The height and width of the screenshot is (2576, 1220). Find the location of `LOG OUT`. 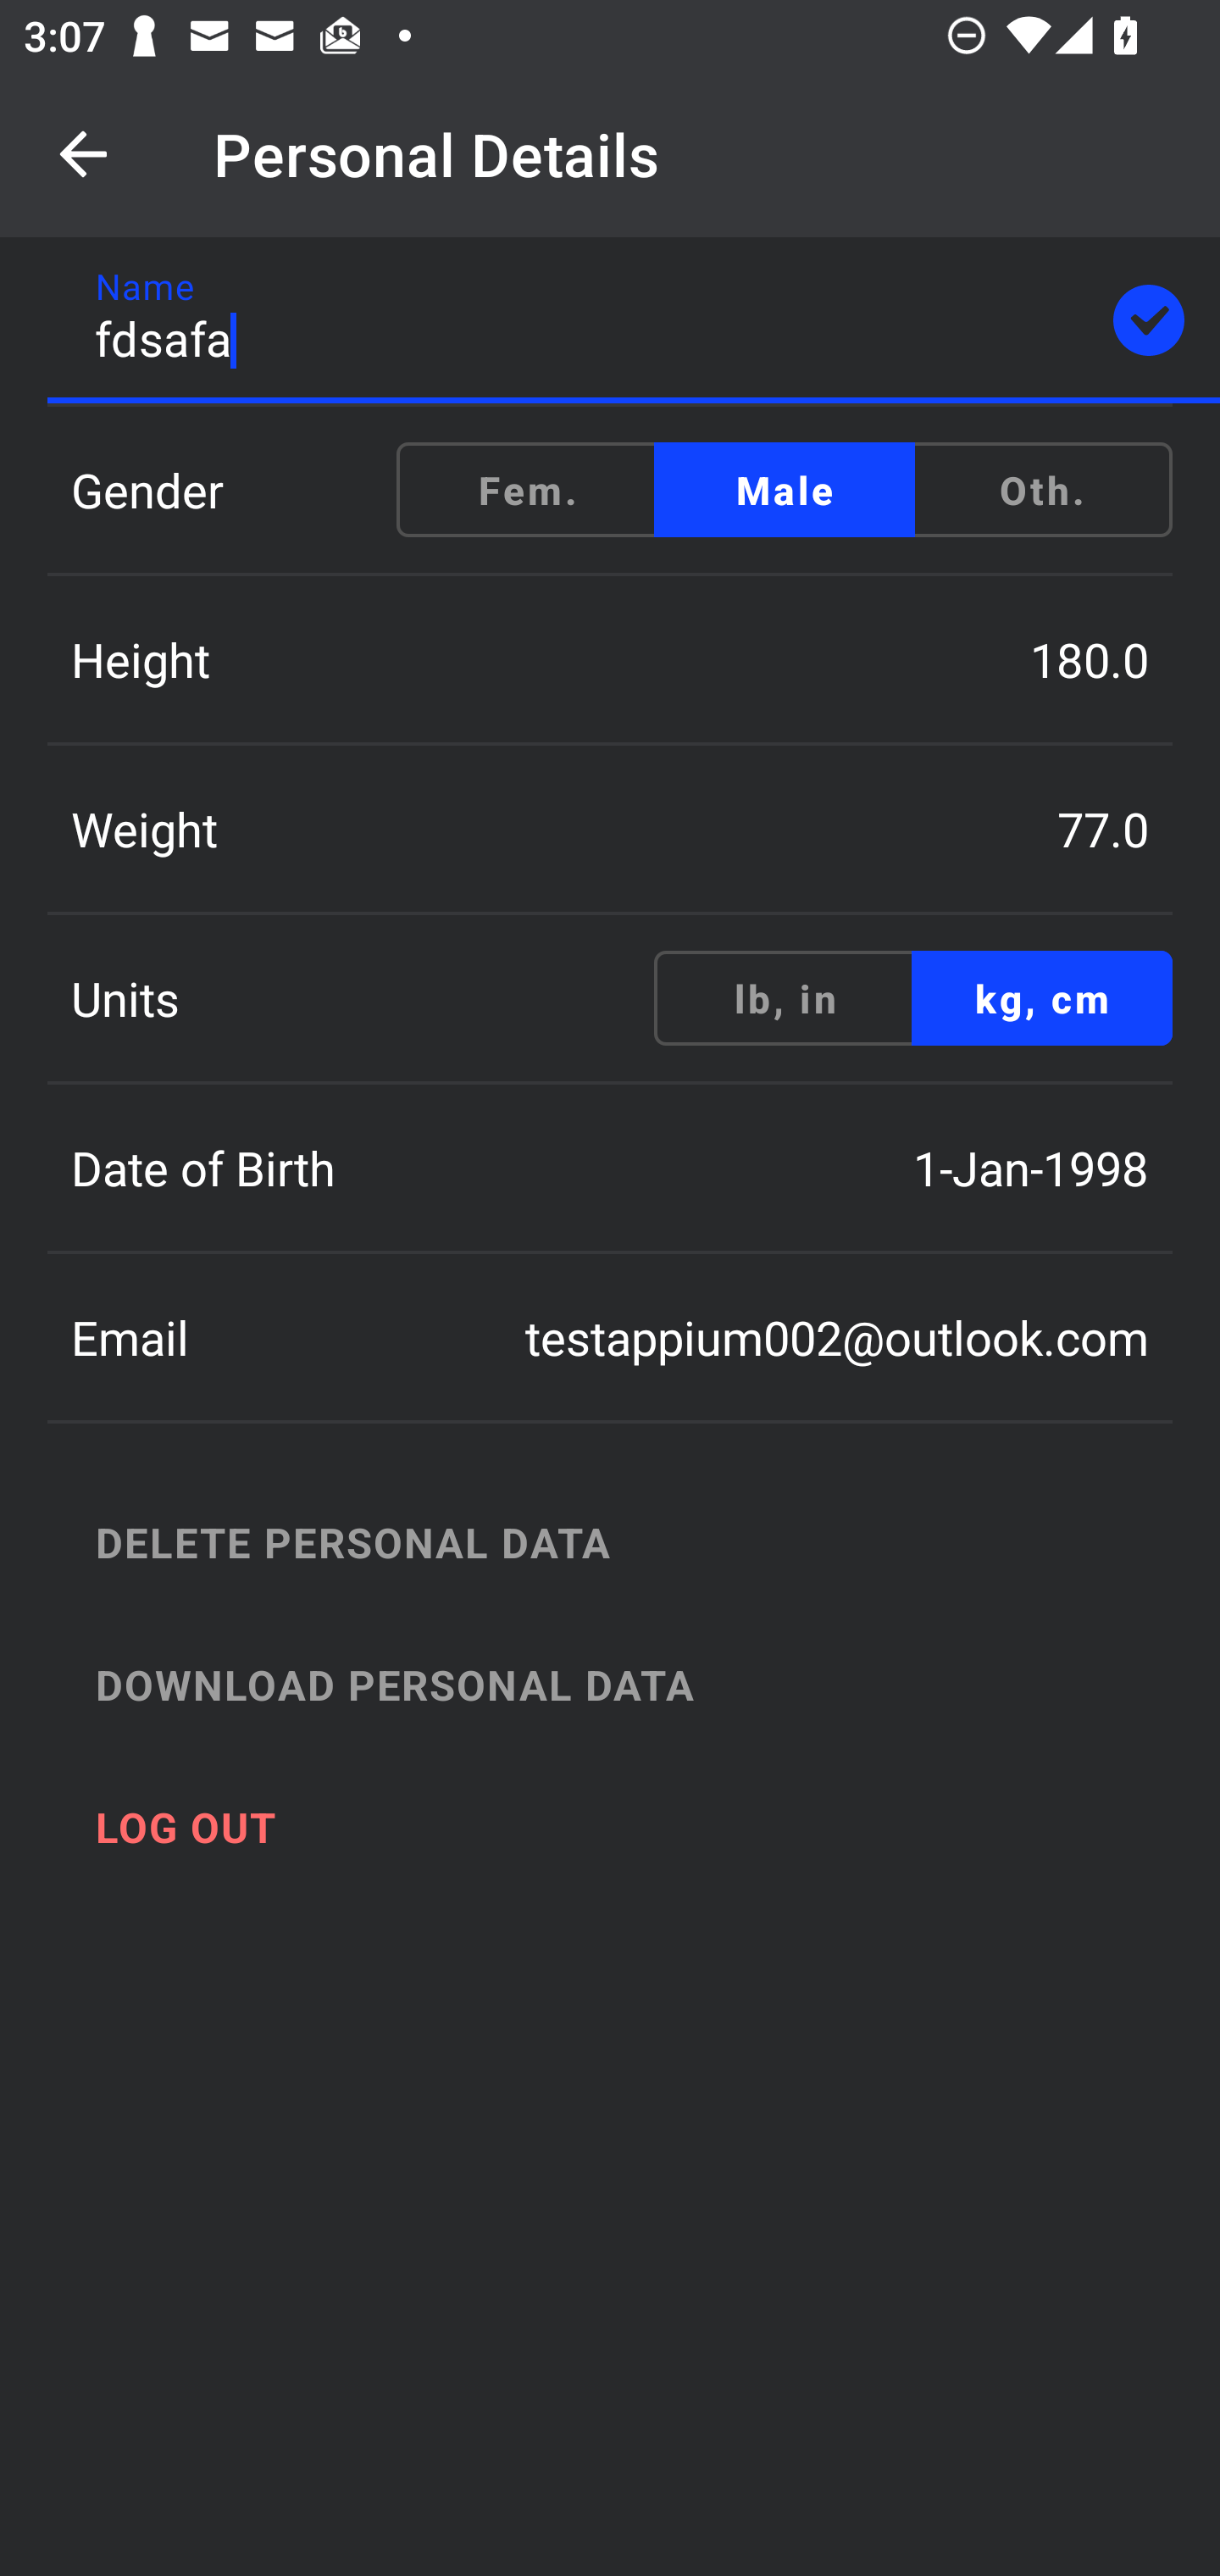

LOG OUT is located at coordinates (646, 1827).